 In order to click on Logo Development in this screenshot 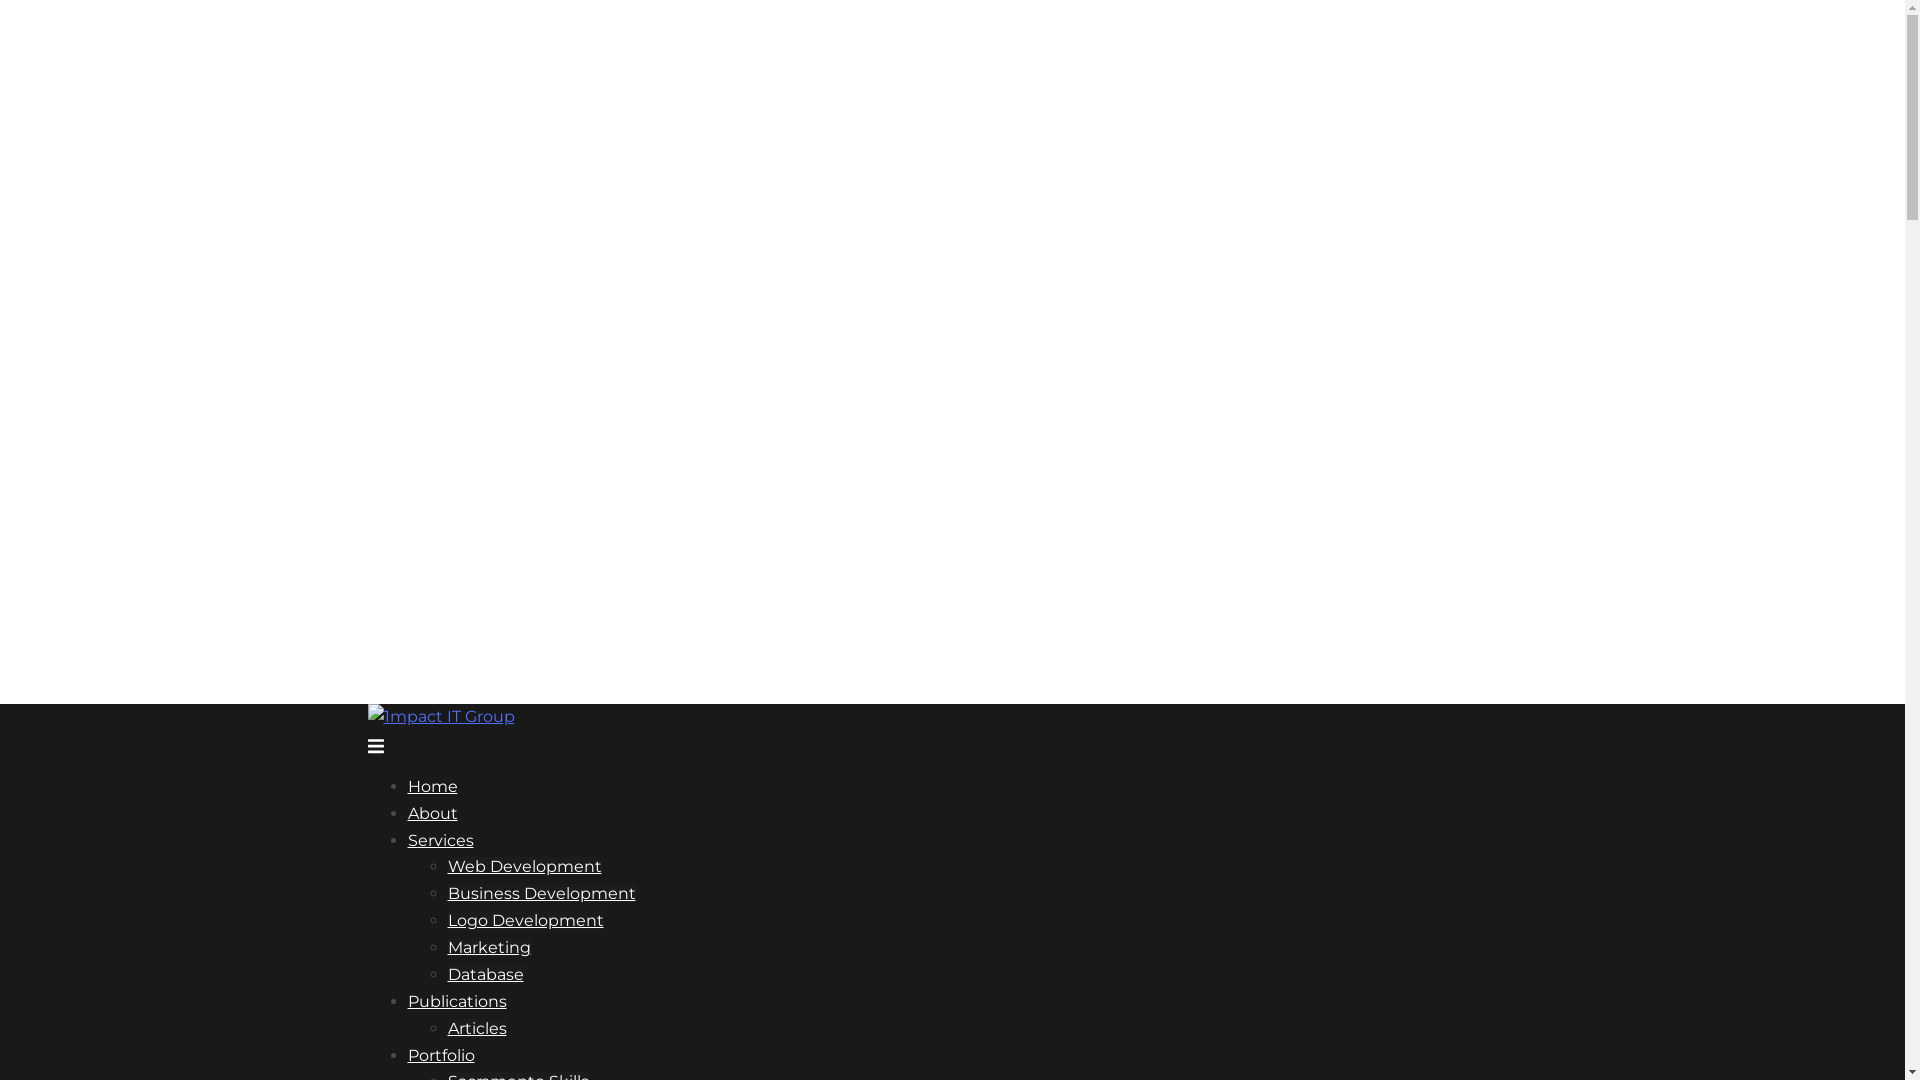, I will do `click(526, 920)`.